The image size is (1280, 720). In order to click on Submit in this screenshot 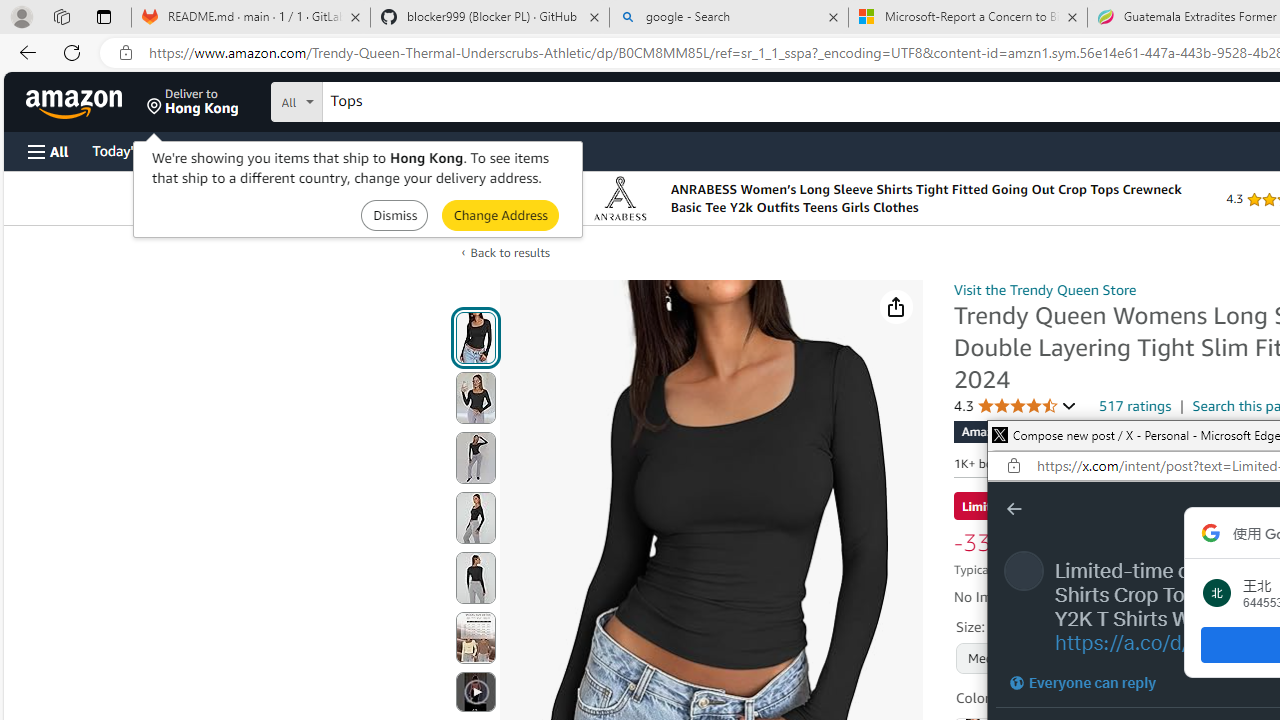, I will do `click(500, 214)`.